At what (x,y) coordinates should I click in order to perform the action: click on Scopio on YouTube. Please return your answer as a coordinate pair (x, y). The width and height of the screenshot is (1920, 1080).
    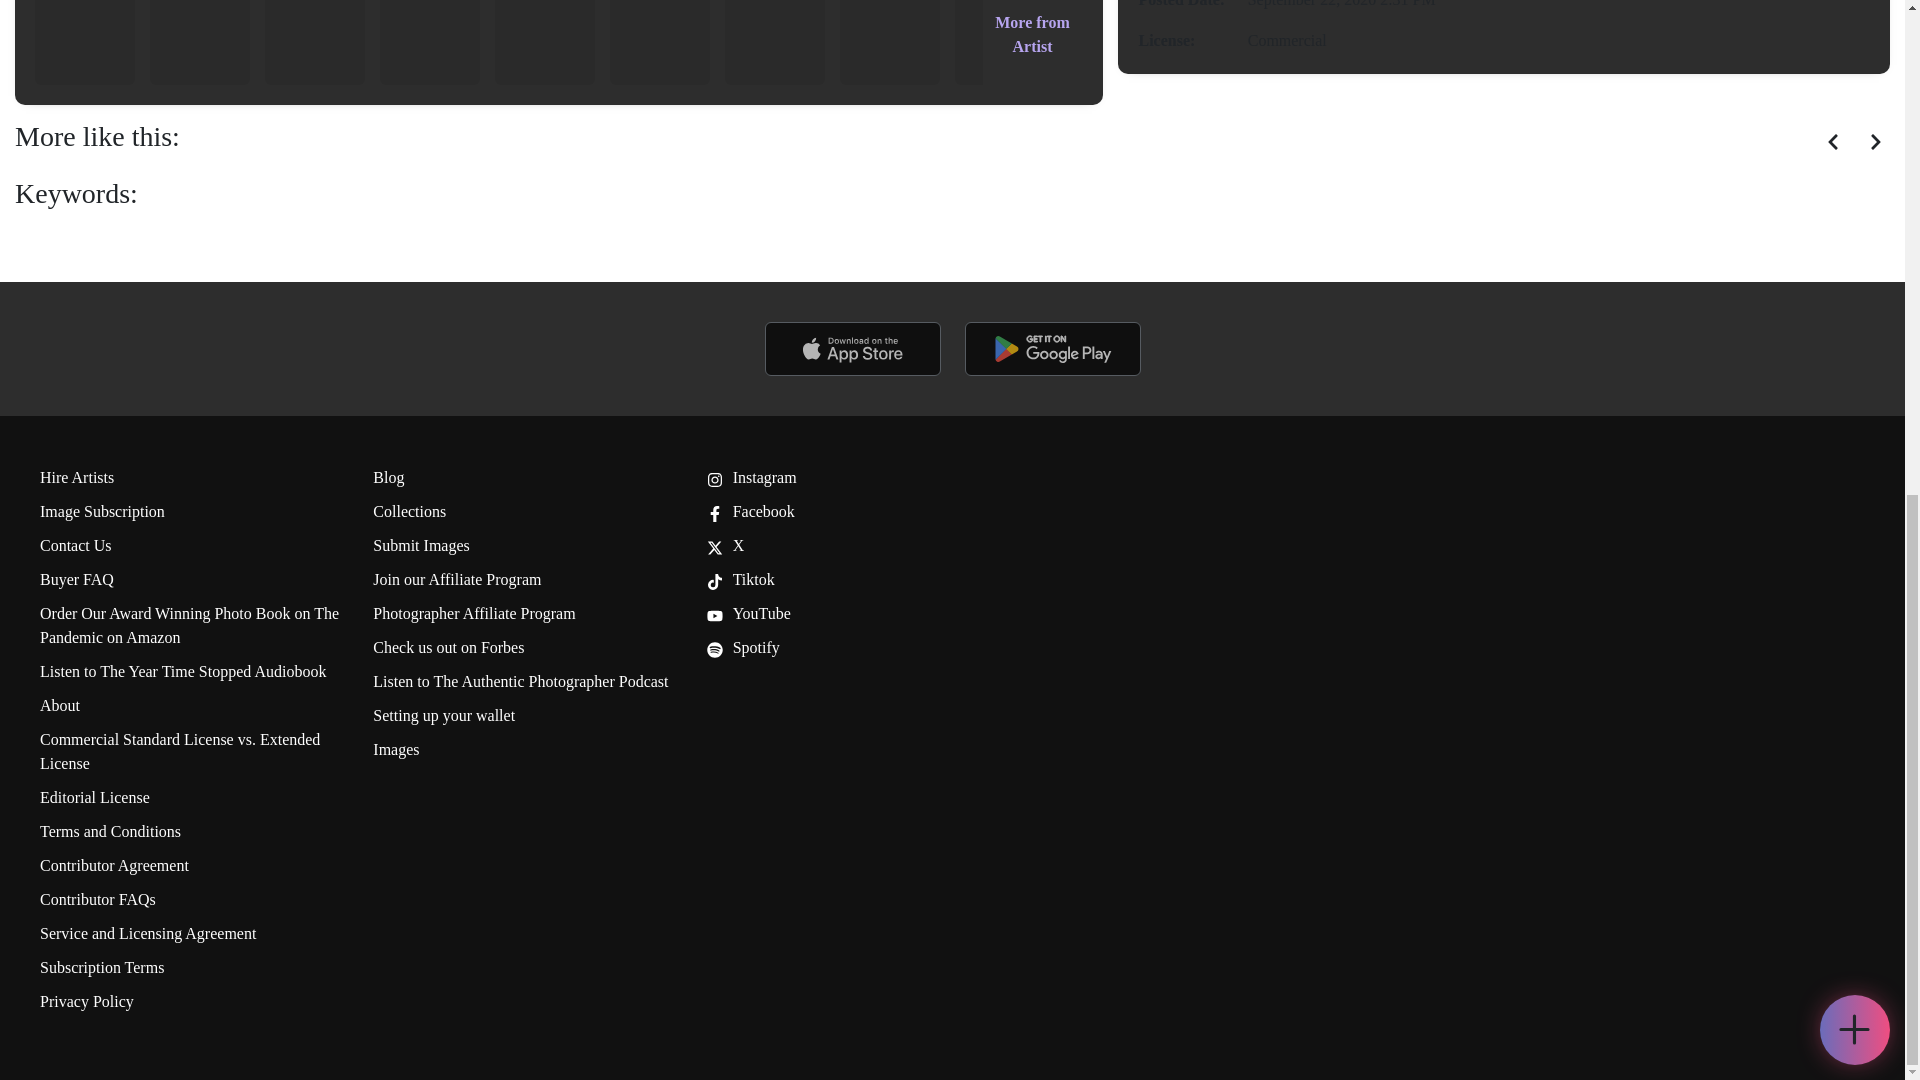
    Looking at the image, I should click on (748, 613).